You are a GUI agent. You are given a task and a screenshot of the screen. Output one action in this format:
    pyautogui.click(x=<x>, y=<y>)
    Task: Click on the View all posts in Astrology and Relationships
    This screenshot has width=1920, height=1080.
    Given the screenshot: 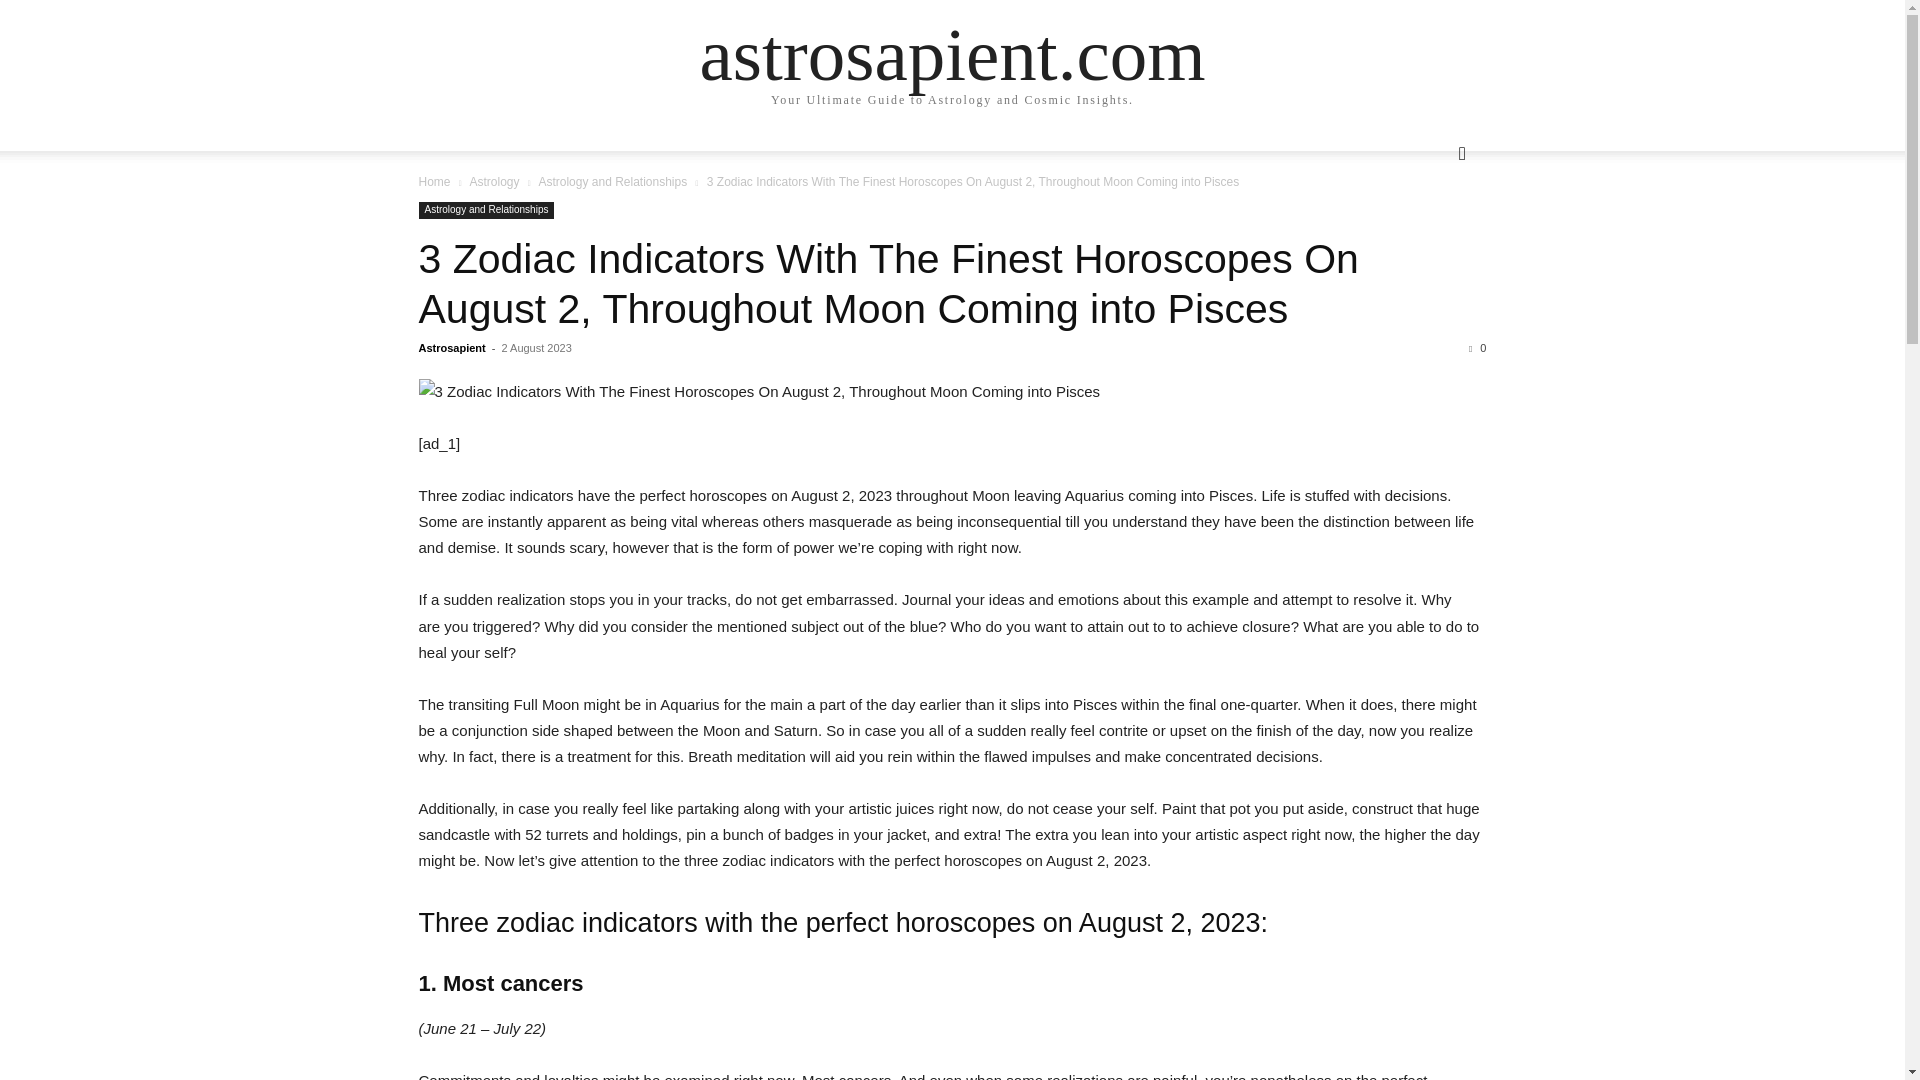 What is the action you would take?
    pyautogui.click(x=612, y=182)
    